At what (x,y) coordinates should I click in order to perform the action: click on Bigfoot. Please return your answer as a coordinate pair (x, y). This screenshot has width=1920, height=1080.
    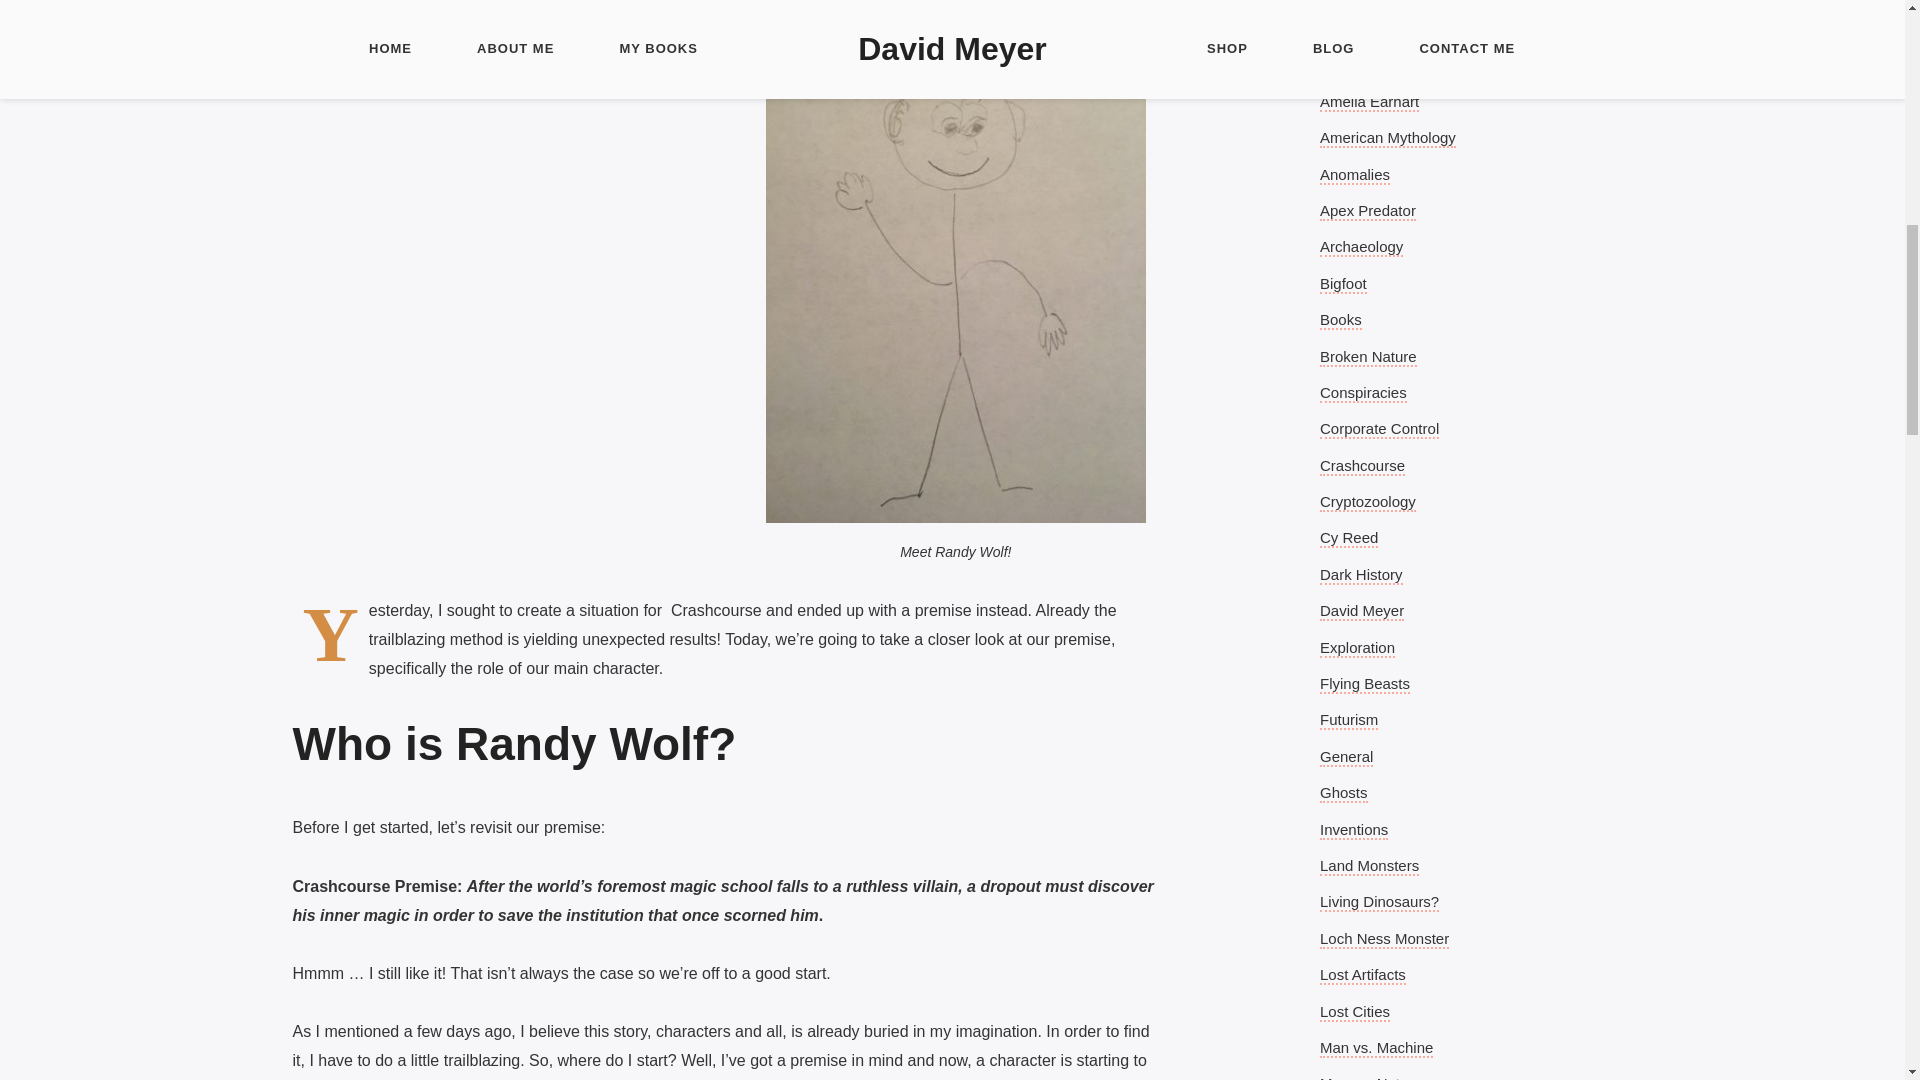
    Looking at the image, I should click on (1344, 284).